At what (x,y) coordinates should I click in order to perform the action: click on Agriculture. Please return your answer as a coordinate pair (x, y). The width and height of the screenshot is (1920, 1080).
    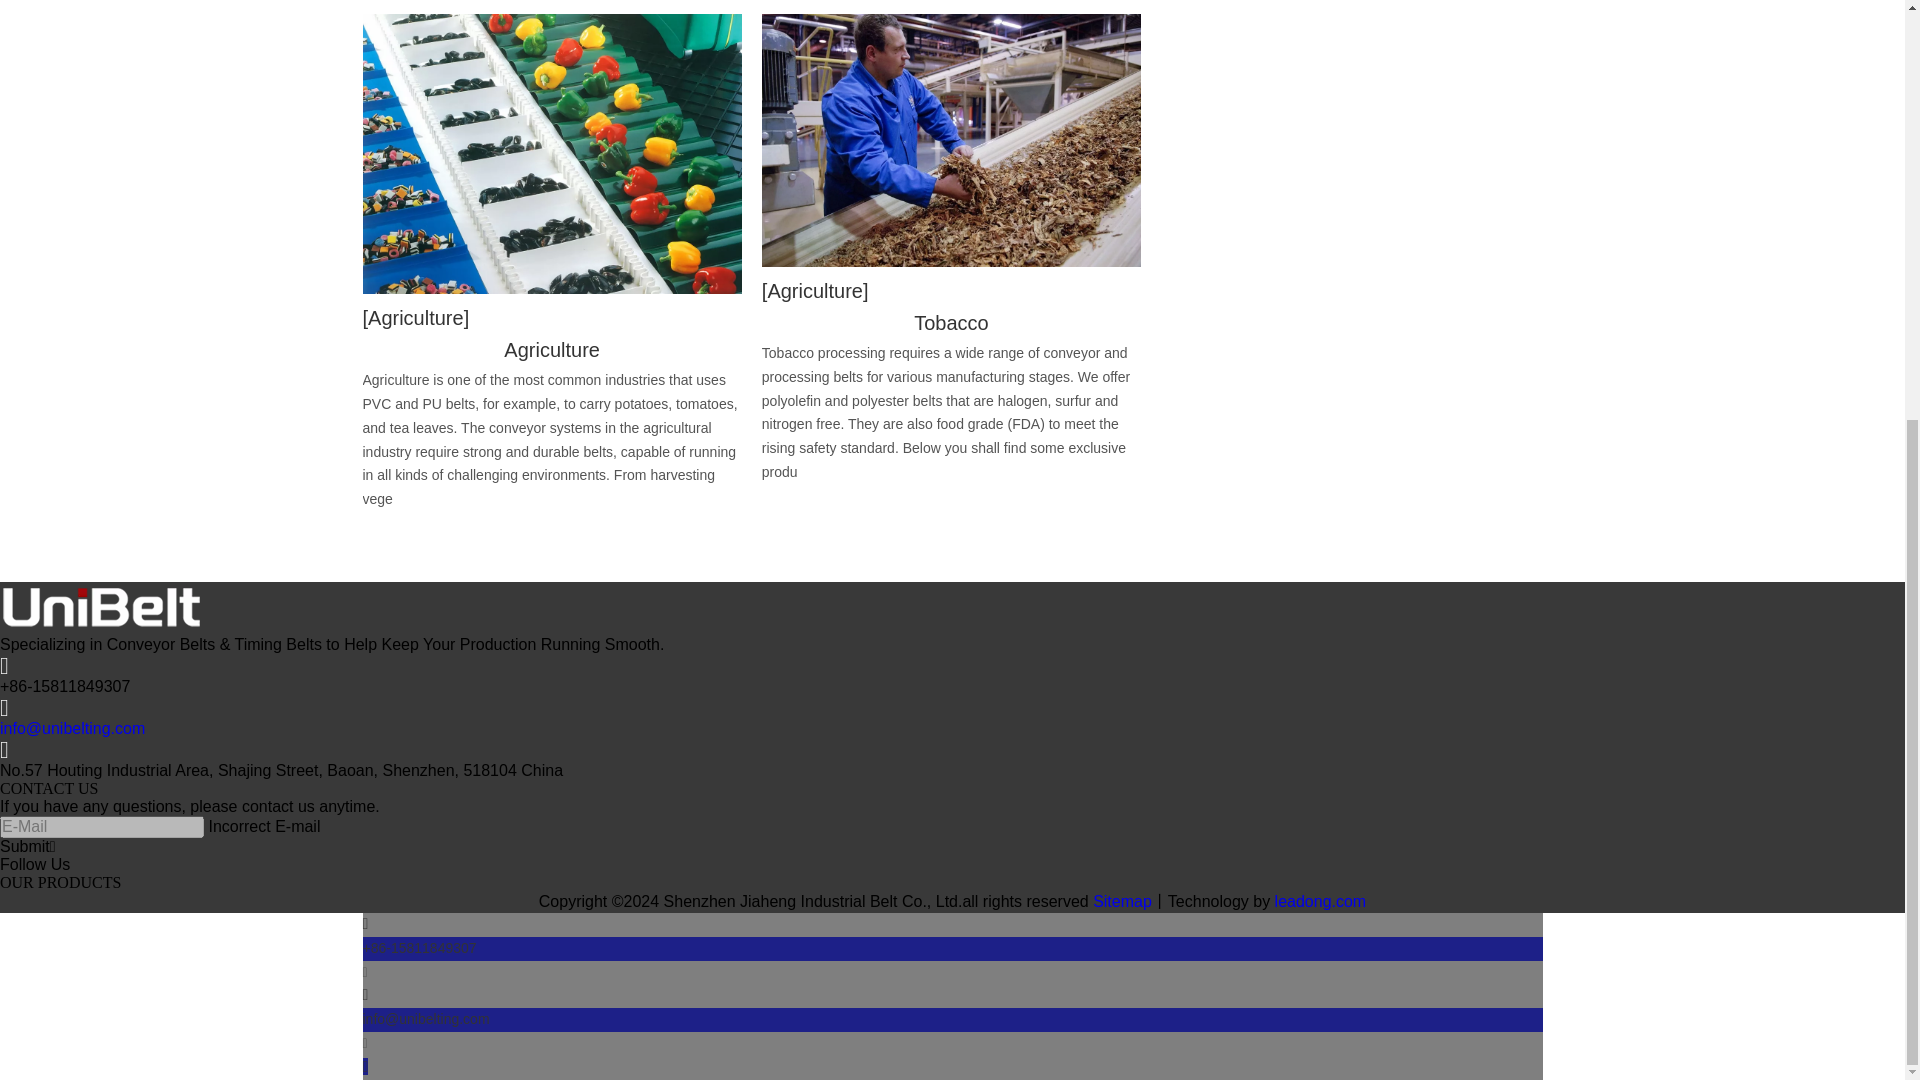
    Looking at the image, I should click on (415, 318).